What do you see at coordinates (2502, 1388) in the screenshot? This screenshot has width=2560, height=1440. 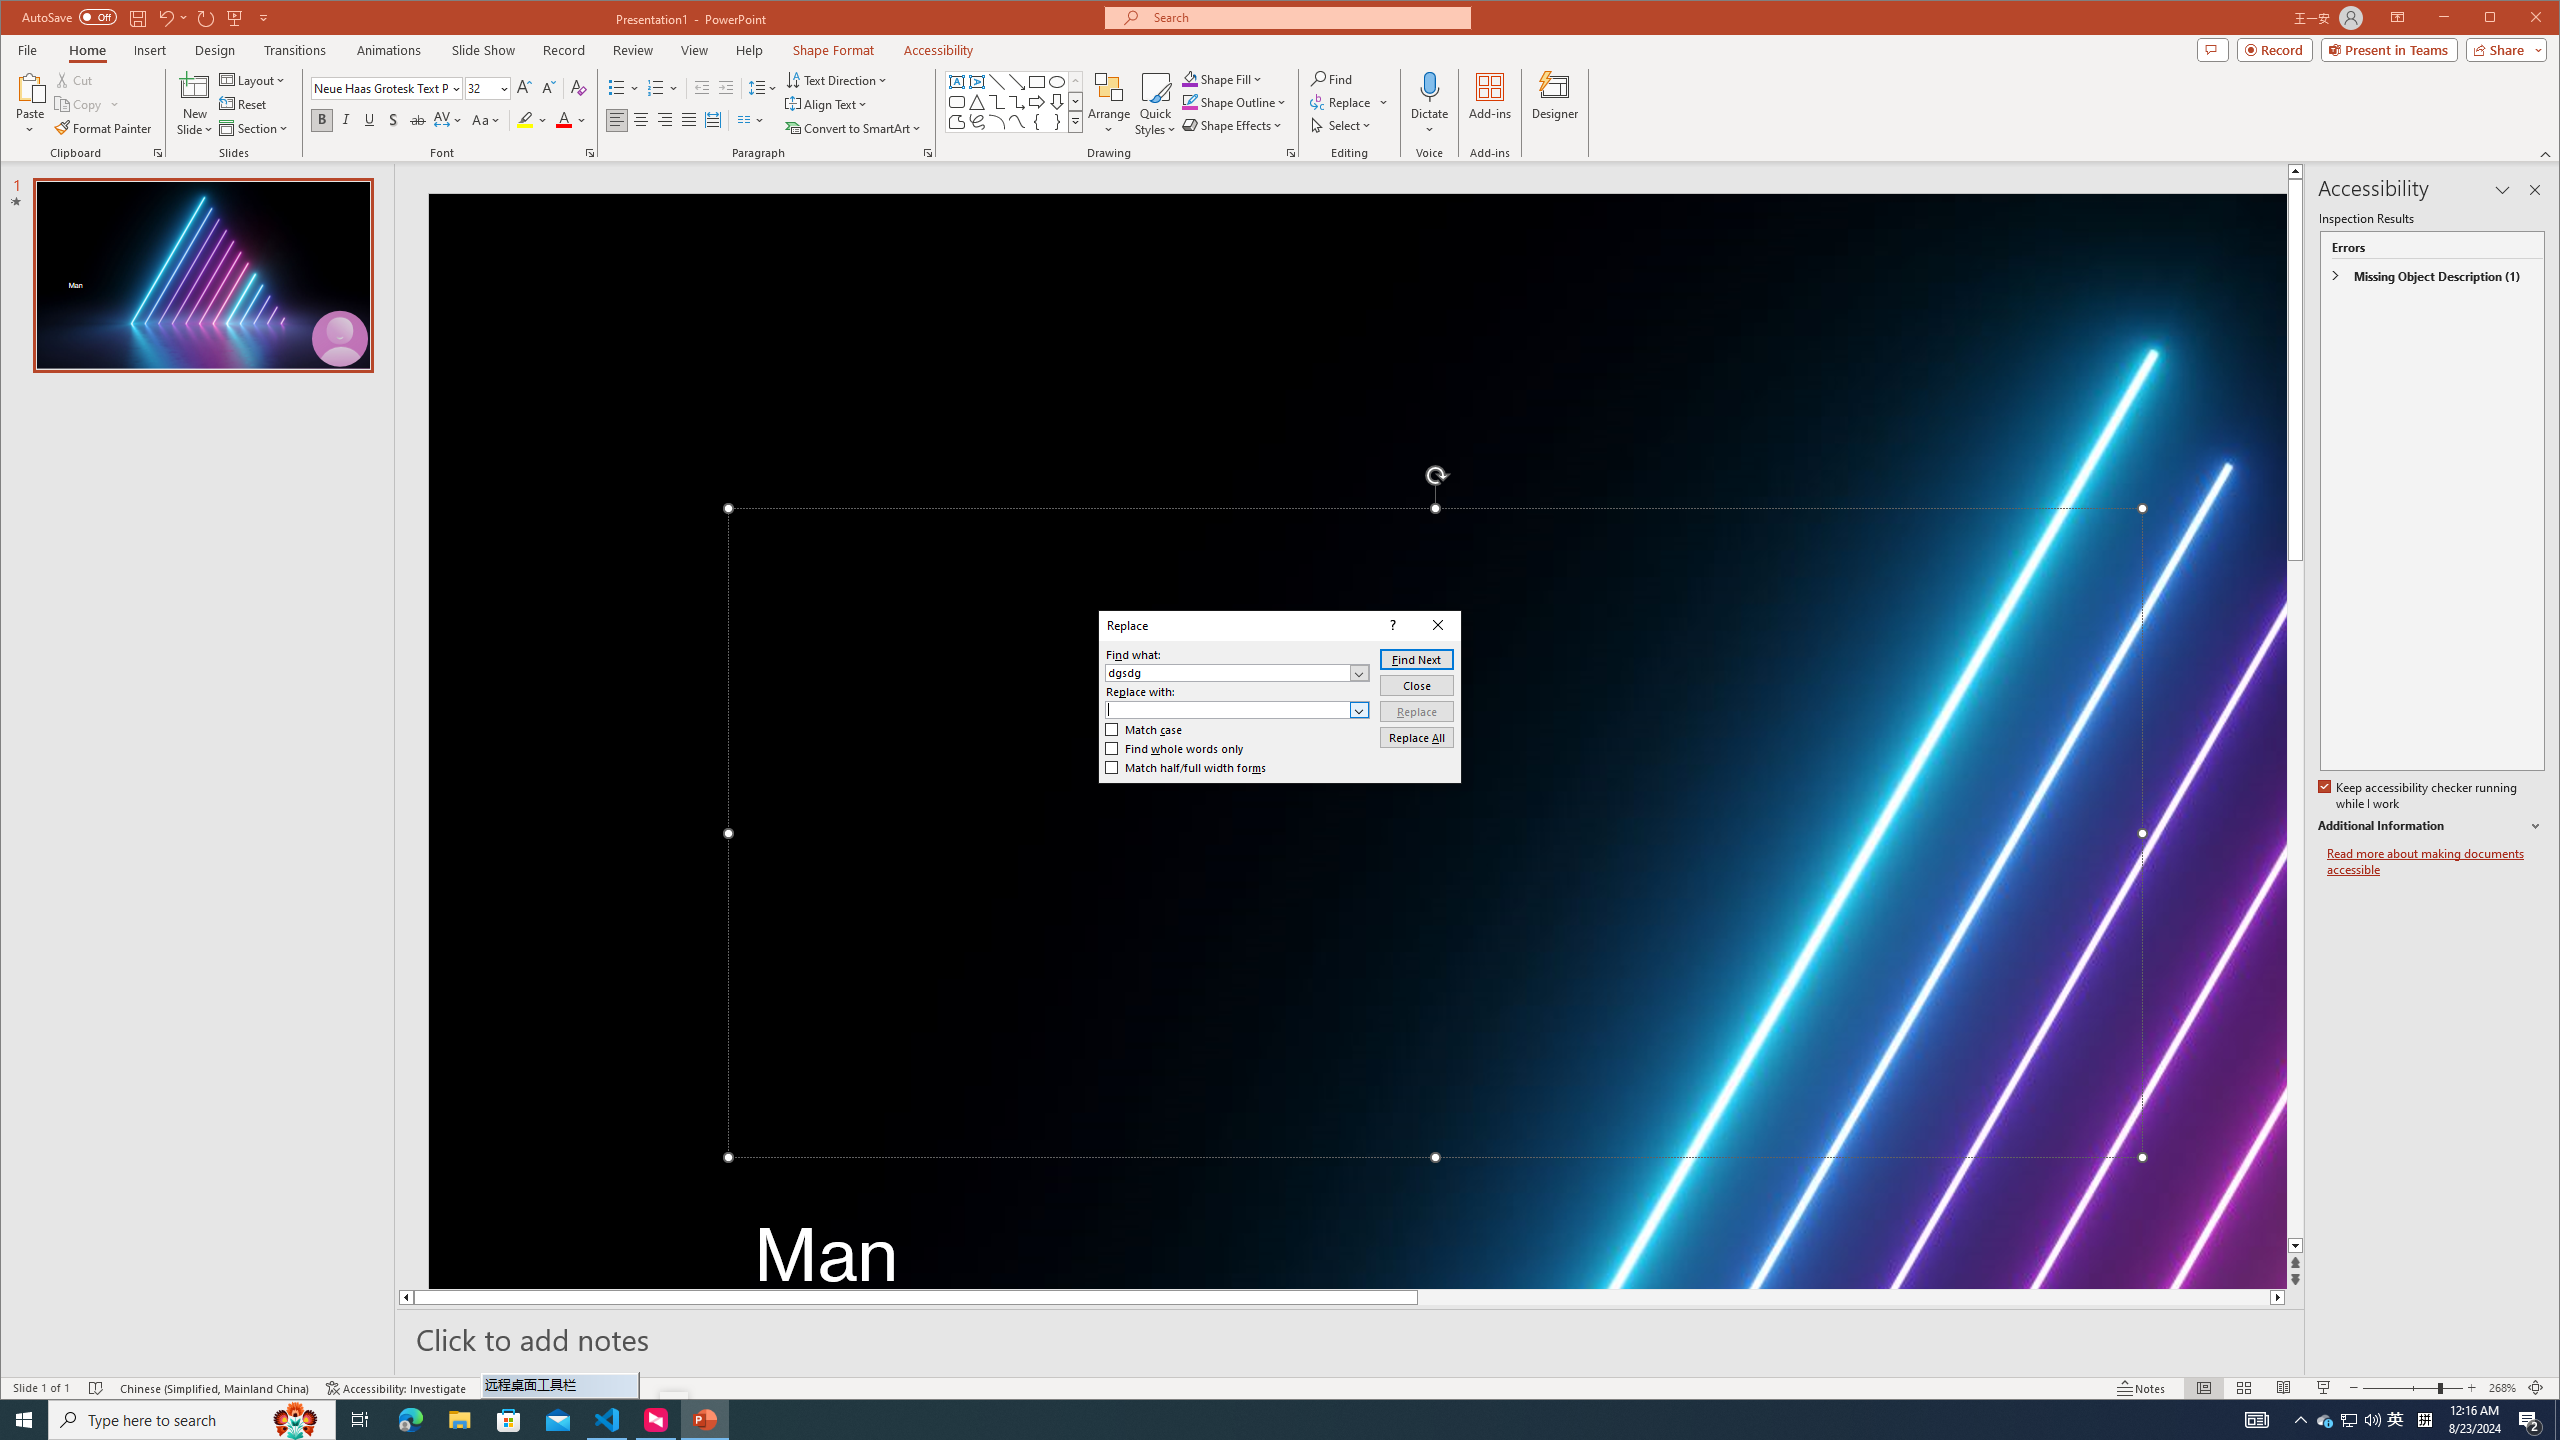 I see `Zoom 268%` at bounding box center [2502, 1388].